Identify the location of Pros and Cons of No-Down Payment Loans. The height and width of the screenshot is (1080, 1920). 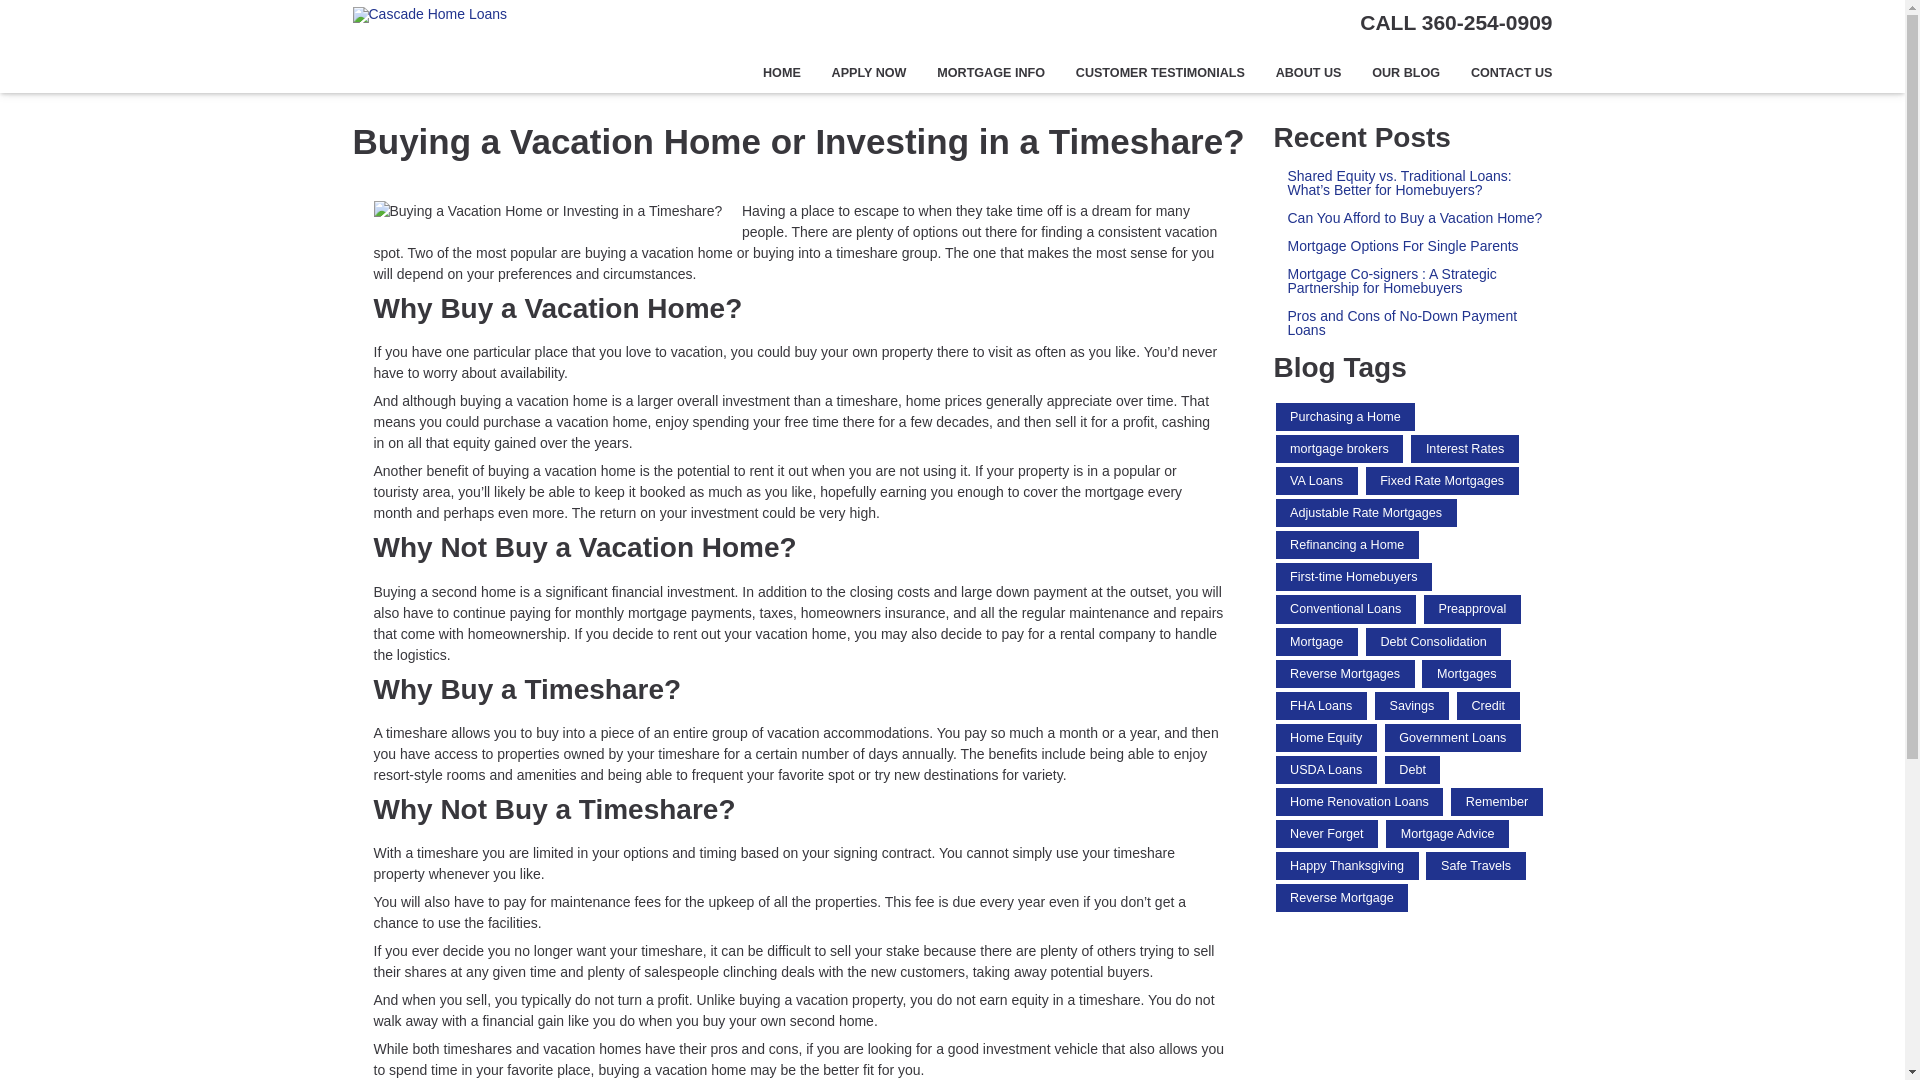
(1414, 322).